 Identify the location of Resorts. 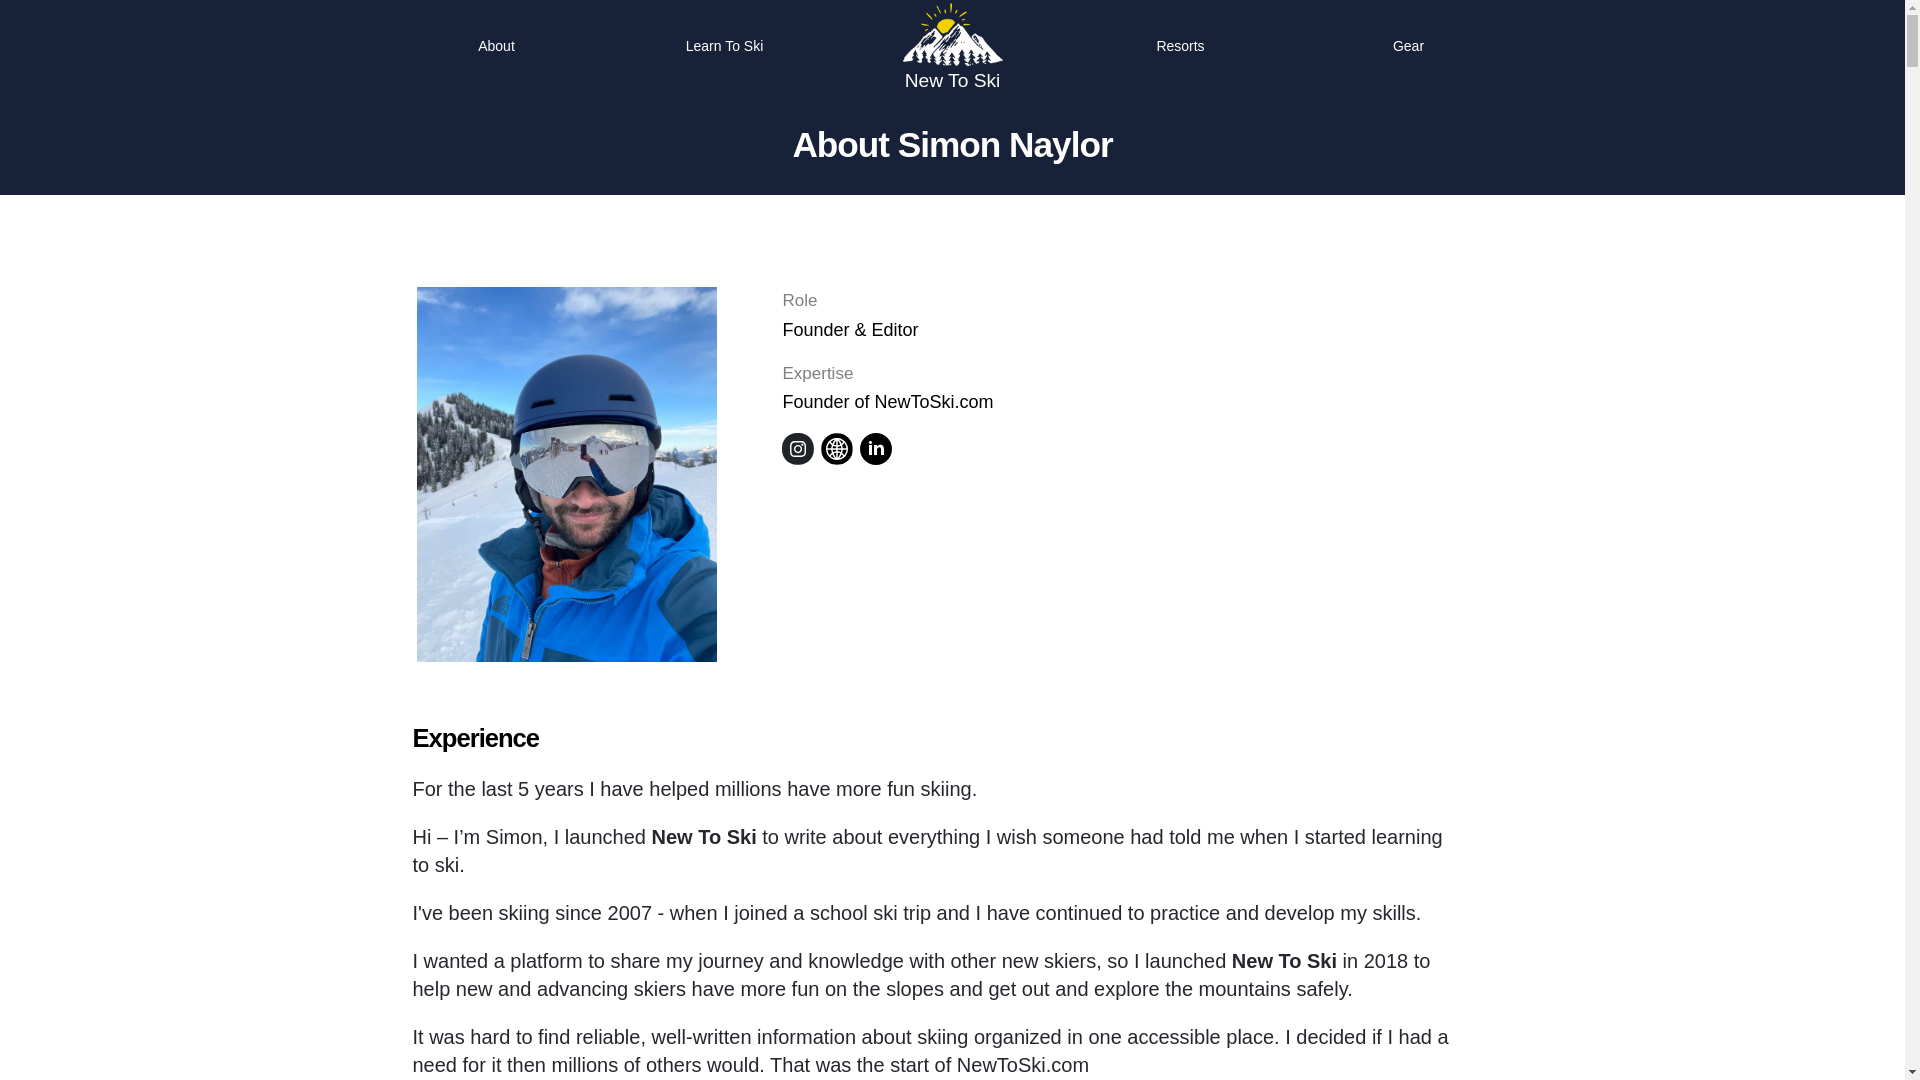
(1180, 46).